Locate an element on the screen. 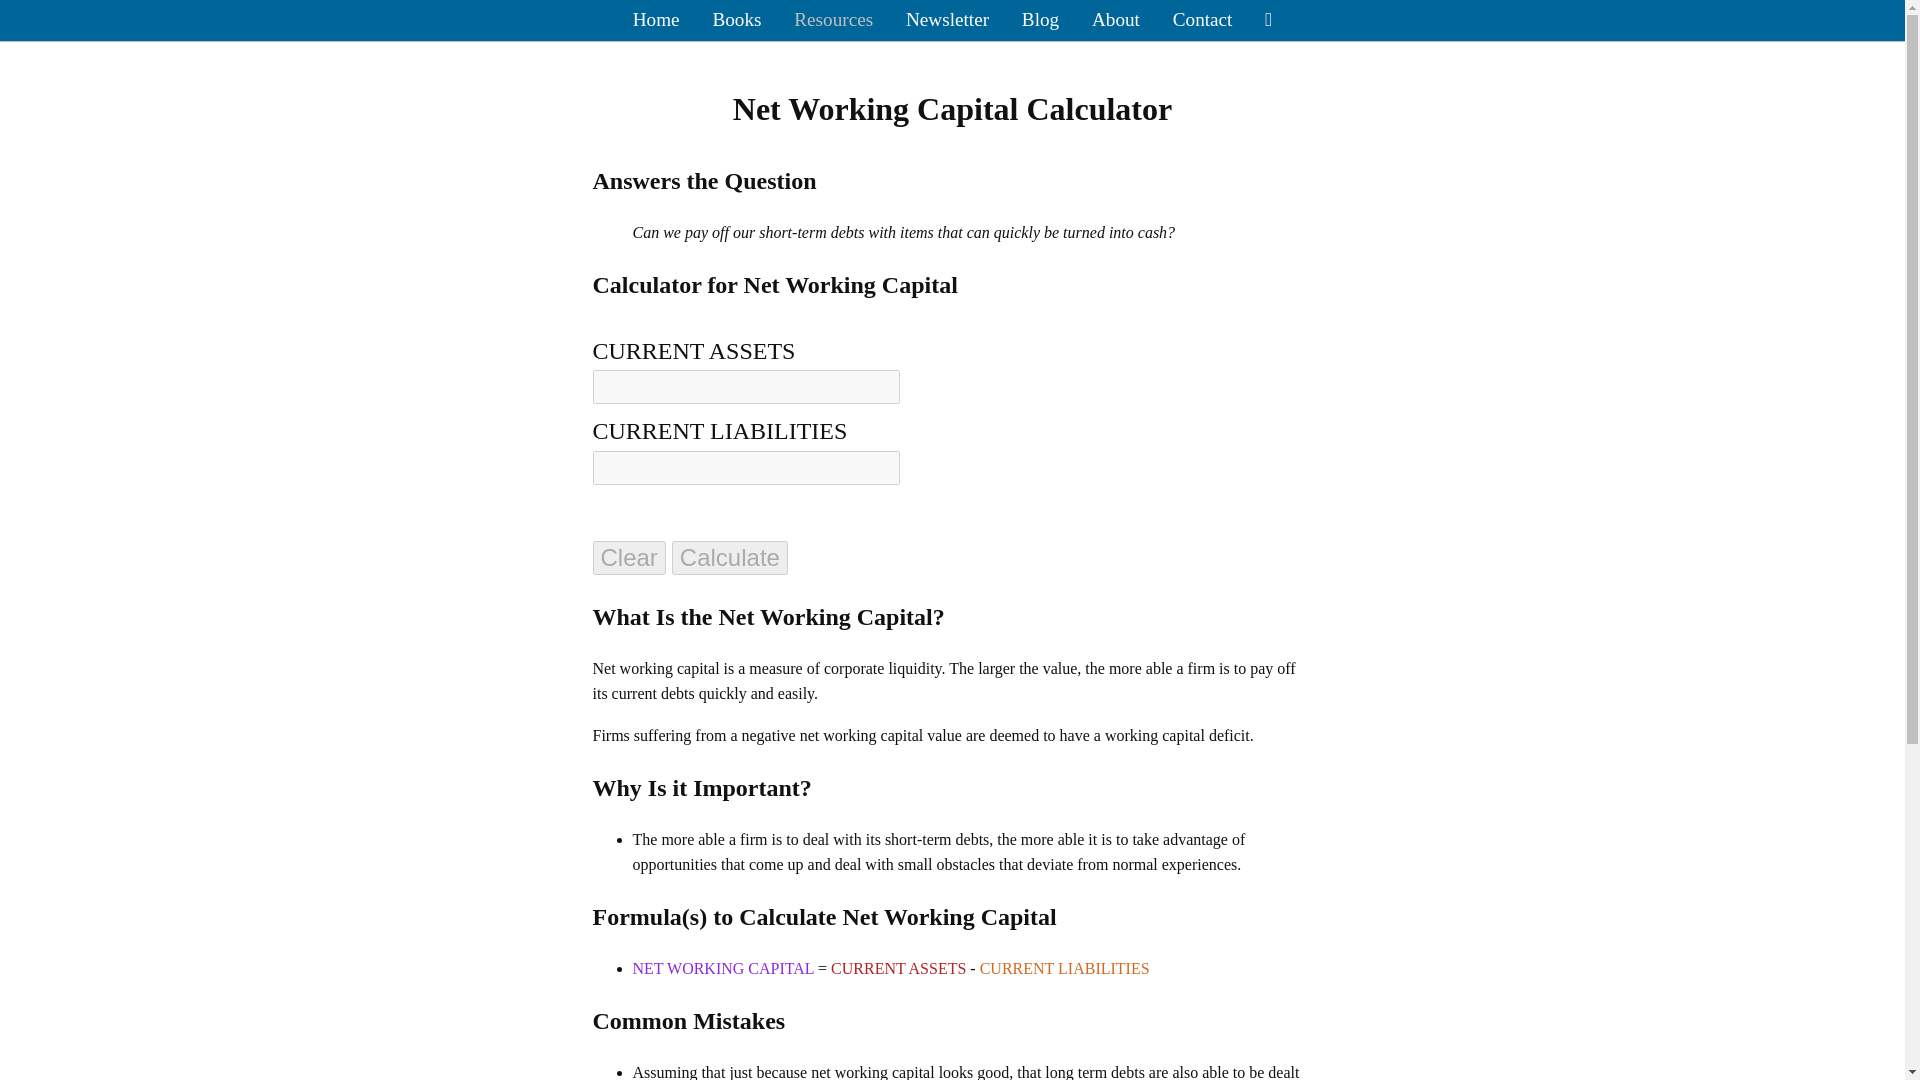  About is located at coordinates (1116, 20).